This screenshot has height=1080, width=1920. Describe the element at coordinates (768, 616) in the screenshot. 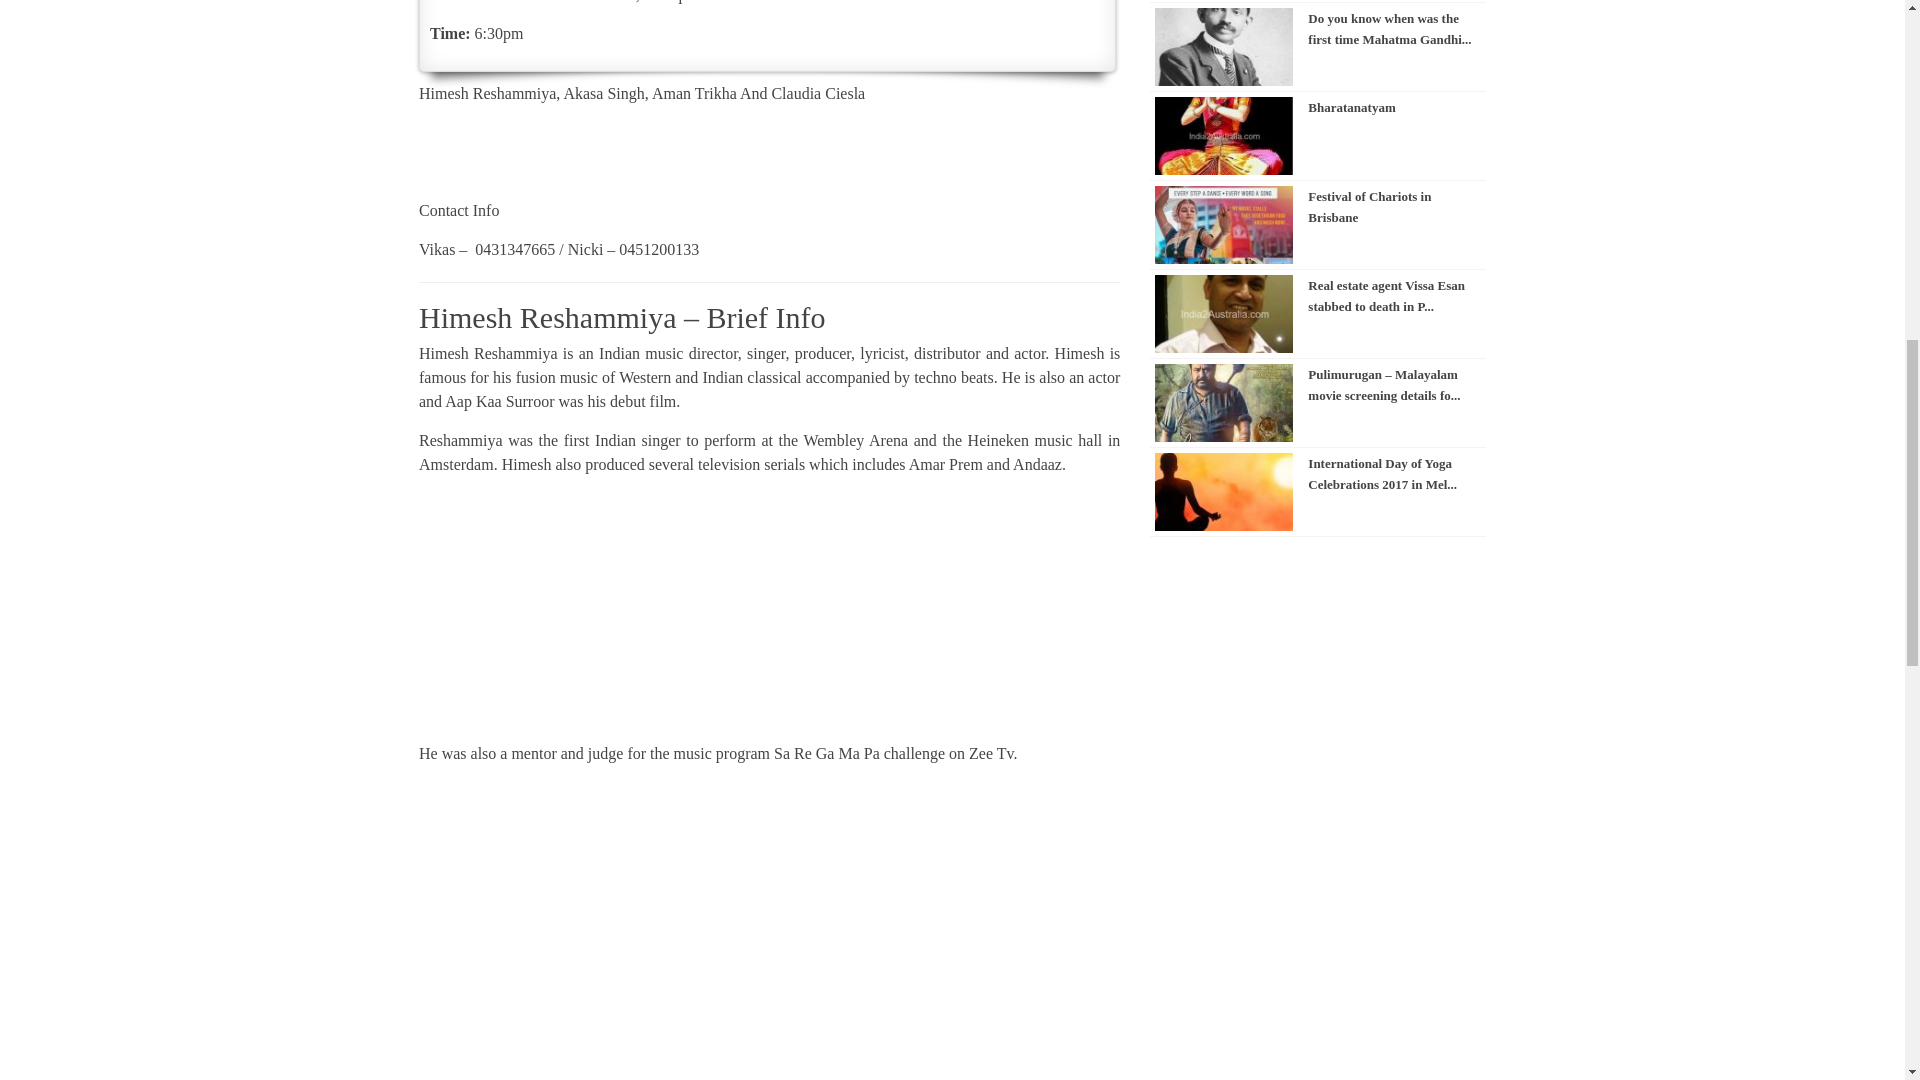

I see `Advertisement` at that location.